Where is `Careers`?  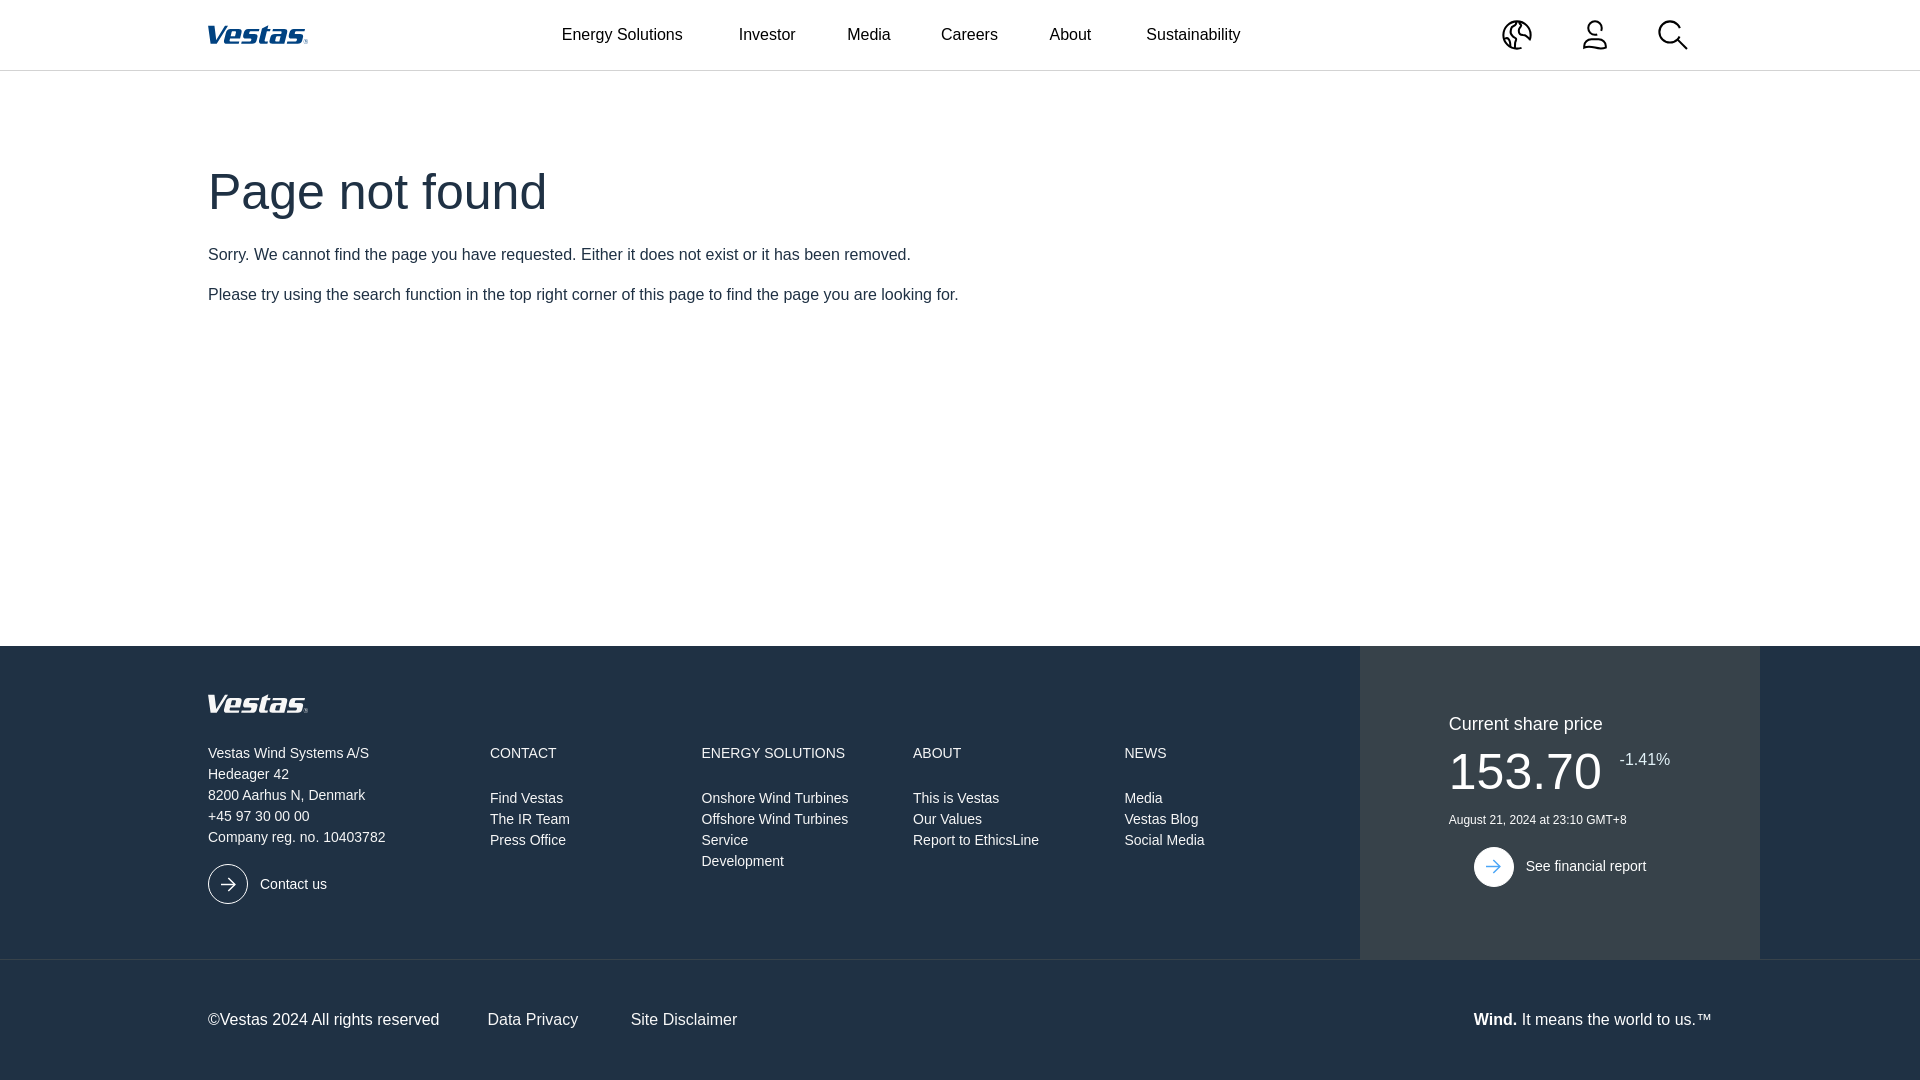 Careers is located at coordinates (969, 35).